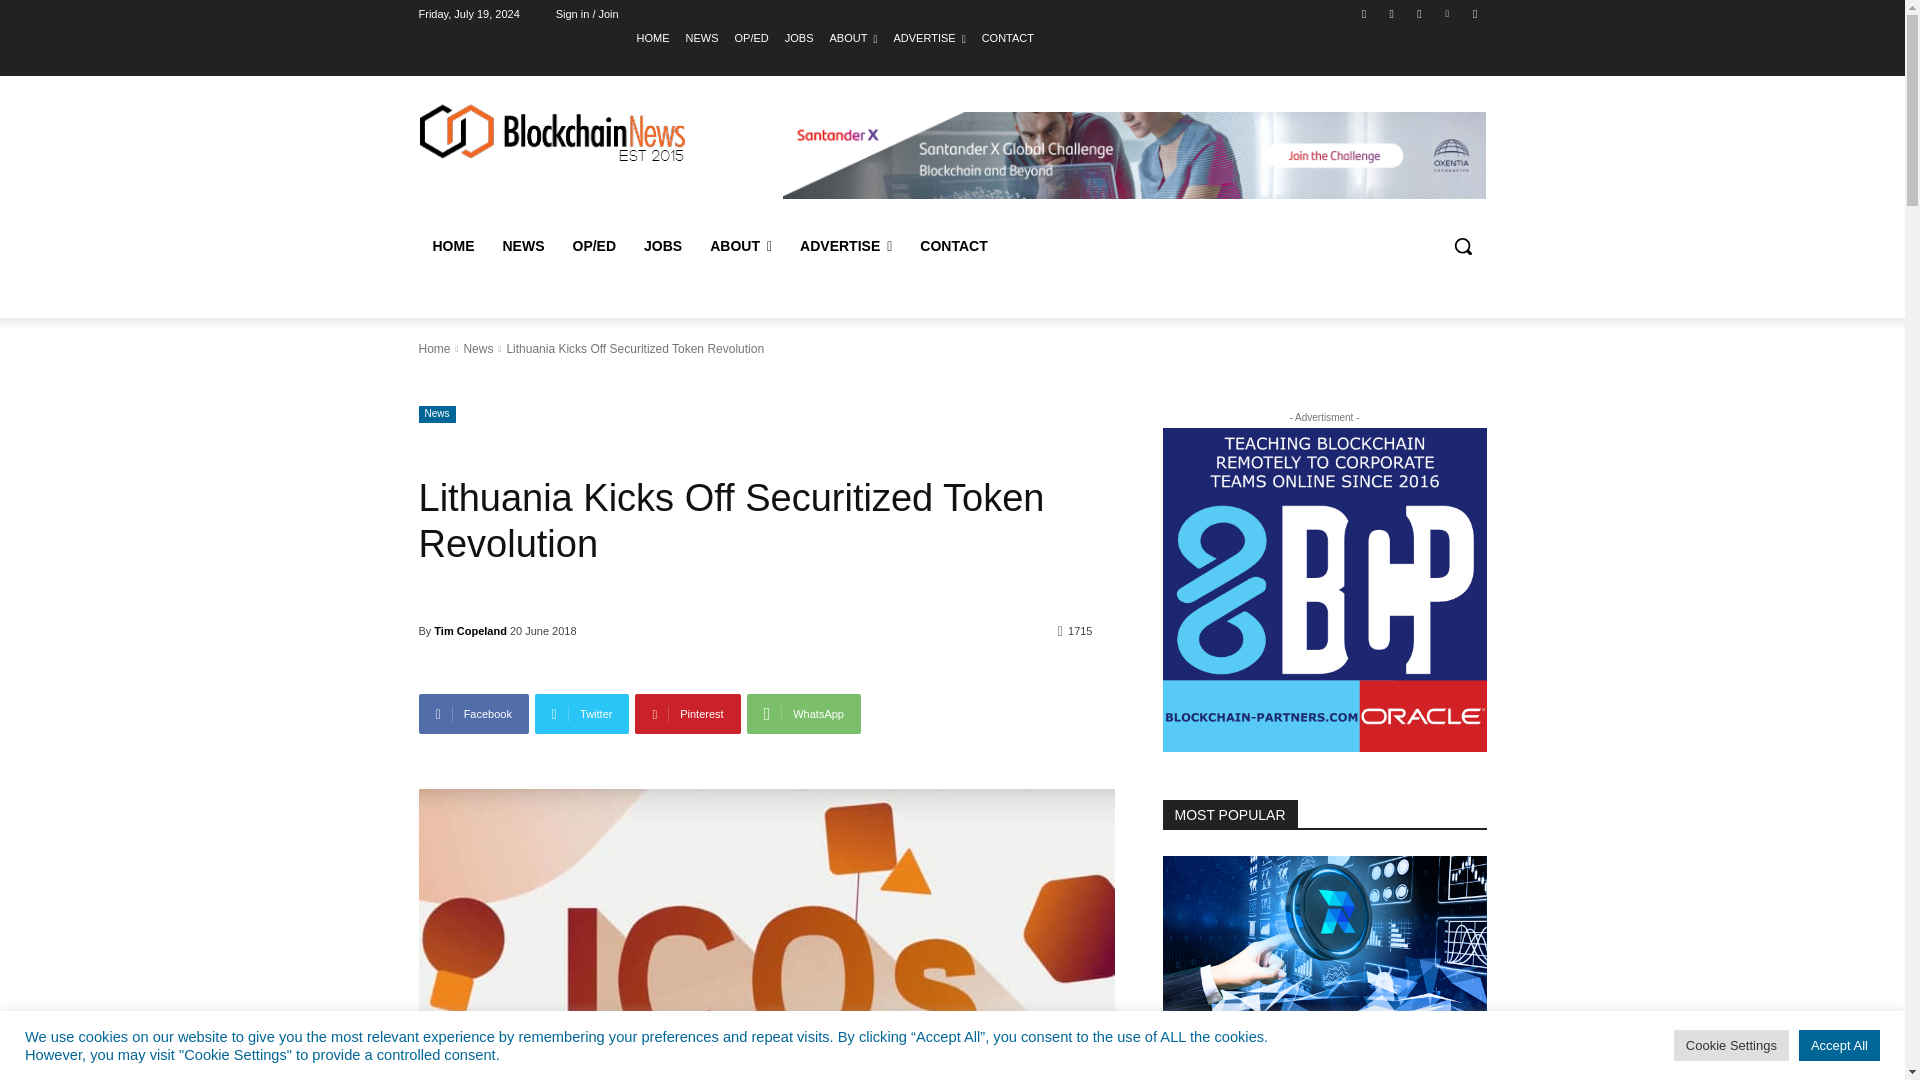  Describe the element at coordinates (1474, 13) in the screenshot. I see `Youtube` at that location.